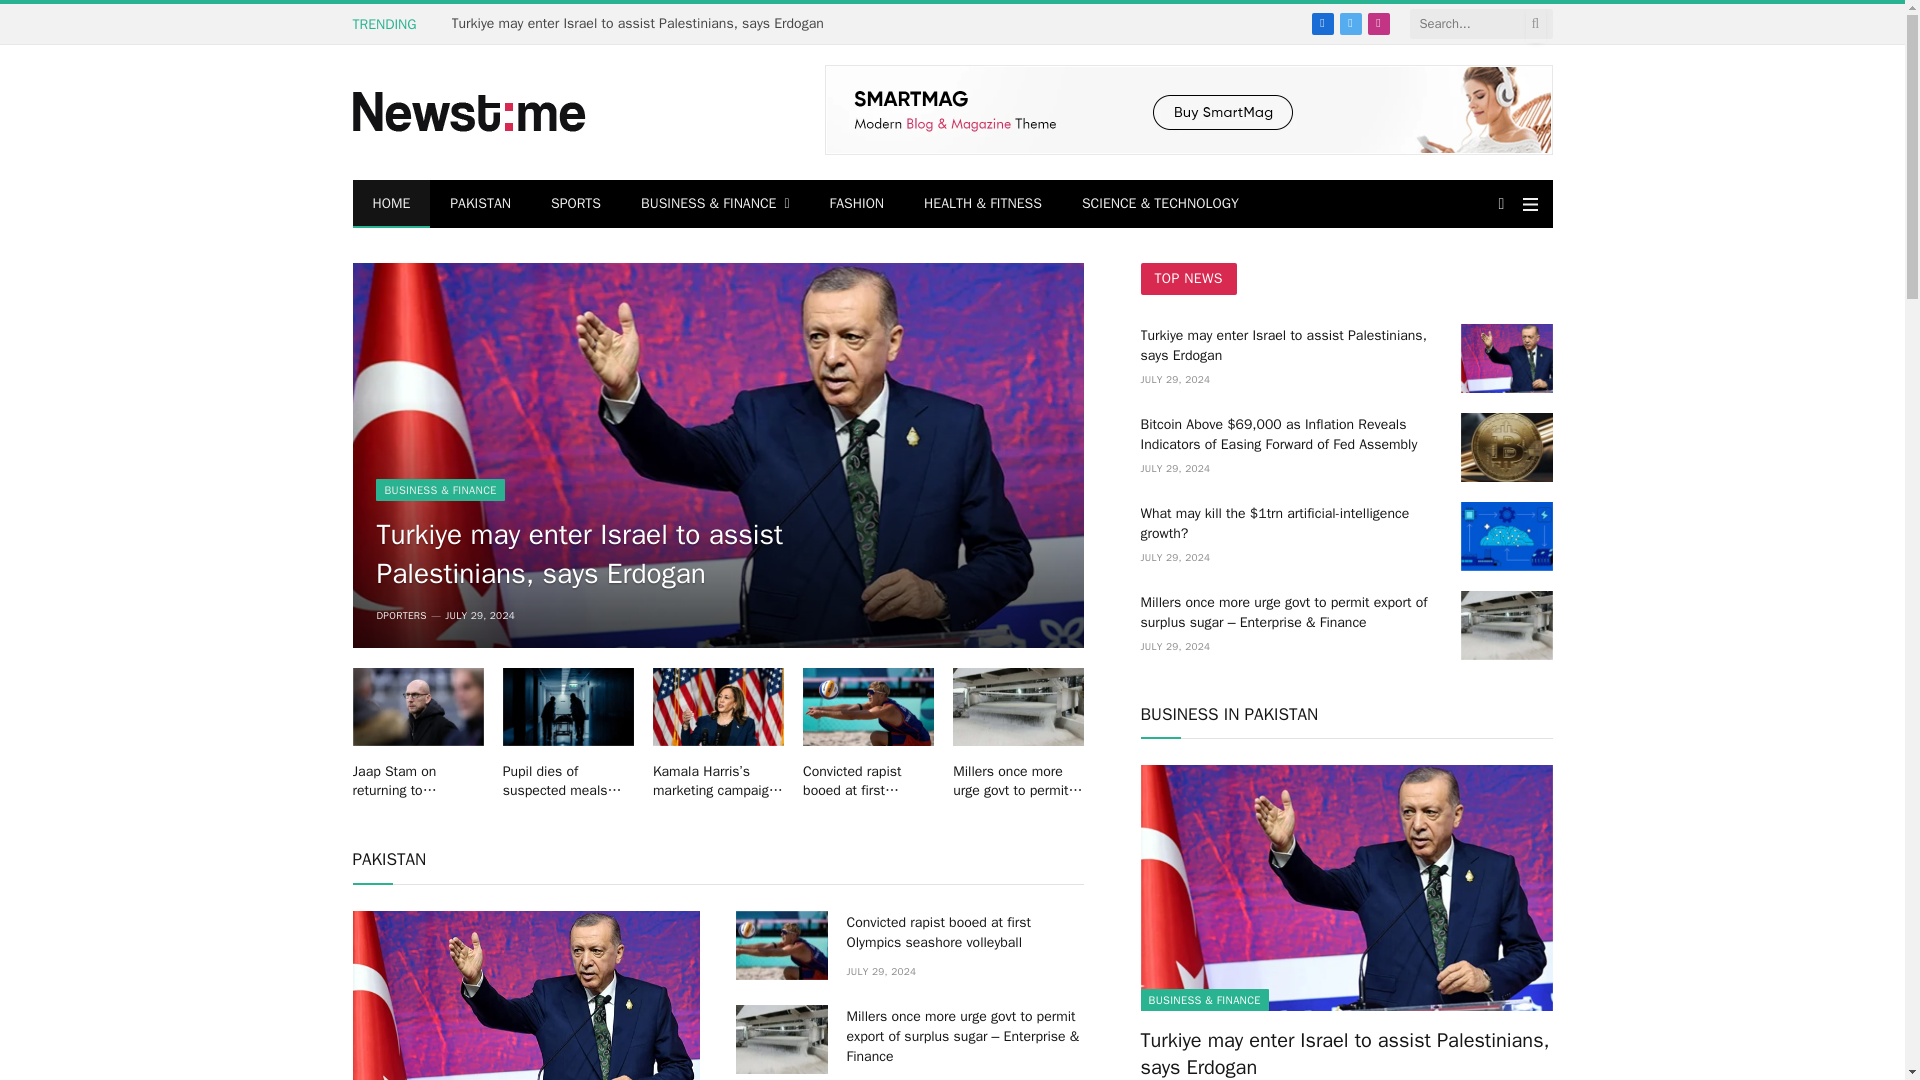 This screenshot has width=1920, height=1080. What do you see at coordinates (480, 204) in the screenshot?
I see `PAKISTAN` at bounding box center [480, 204].